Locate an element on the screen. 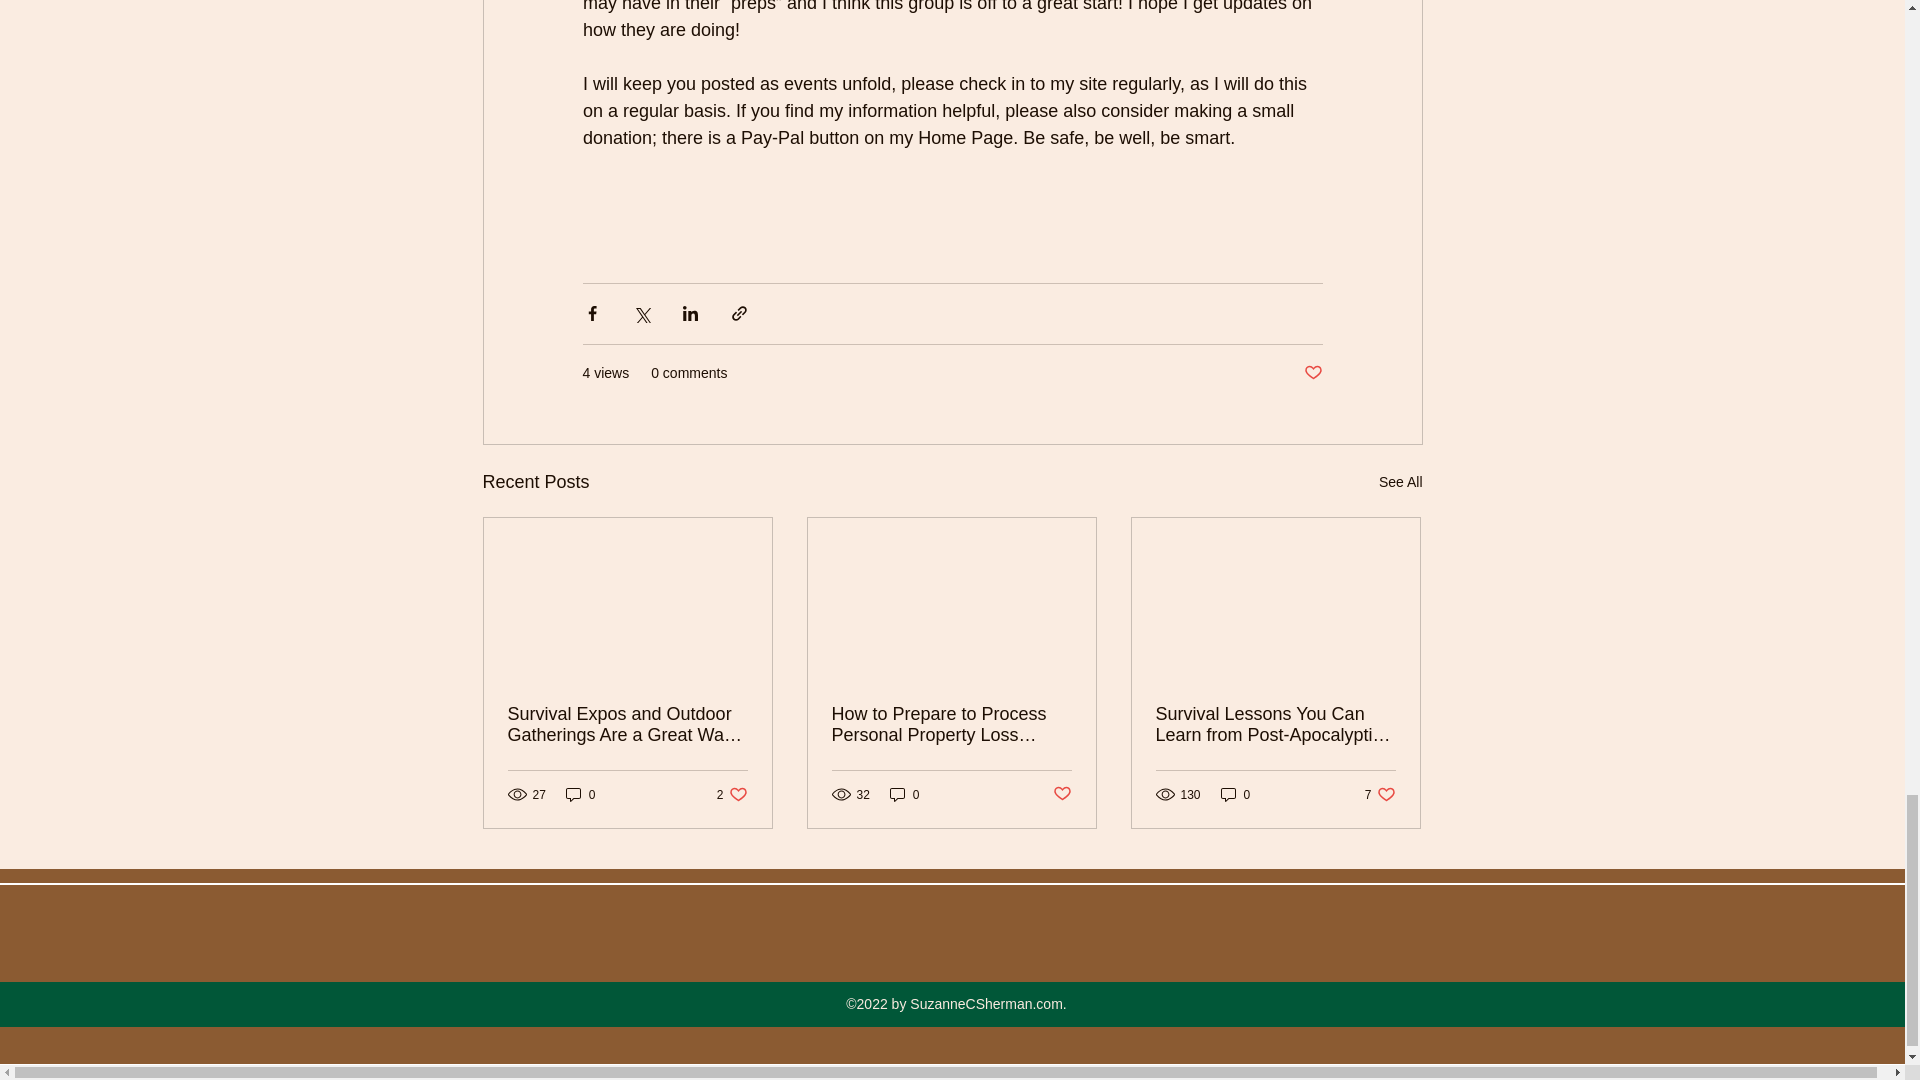 Image resolution: width=1920 pixels, height=1080 pixels. Post not marked as liked is located at coordinates (732, 794).